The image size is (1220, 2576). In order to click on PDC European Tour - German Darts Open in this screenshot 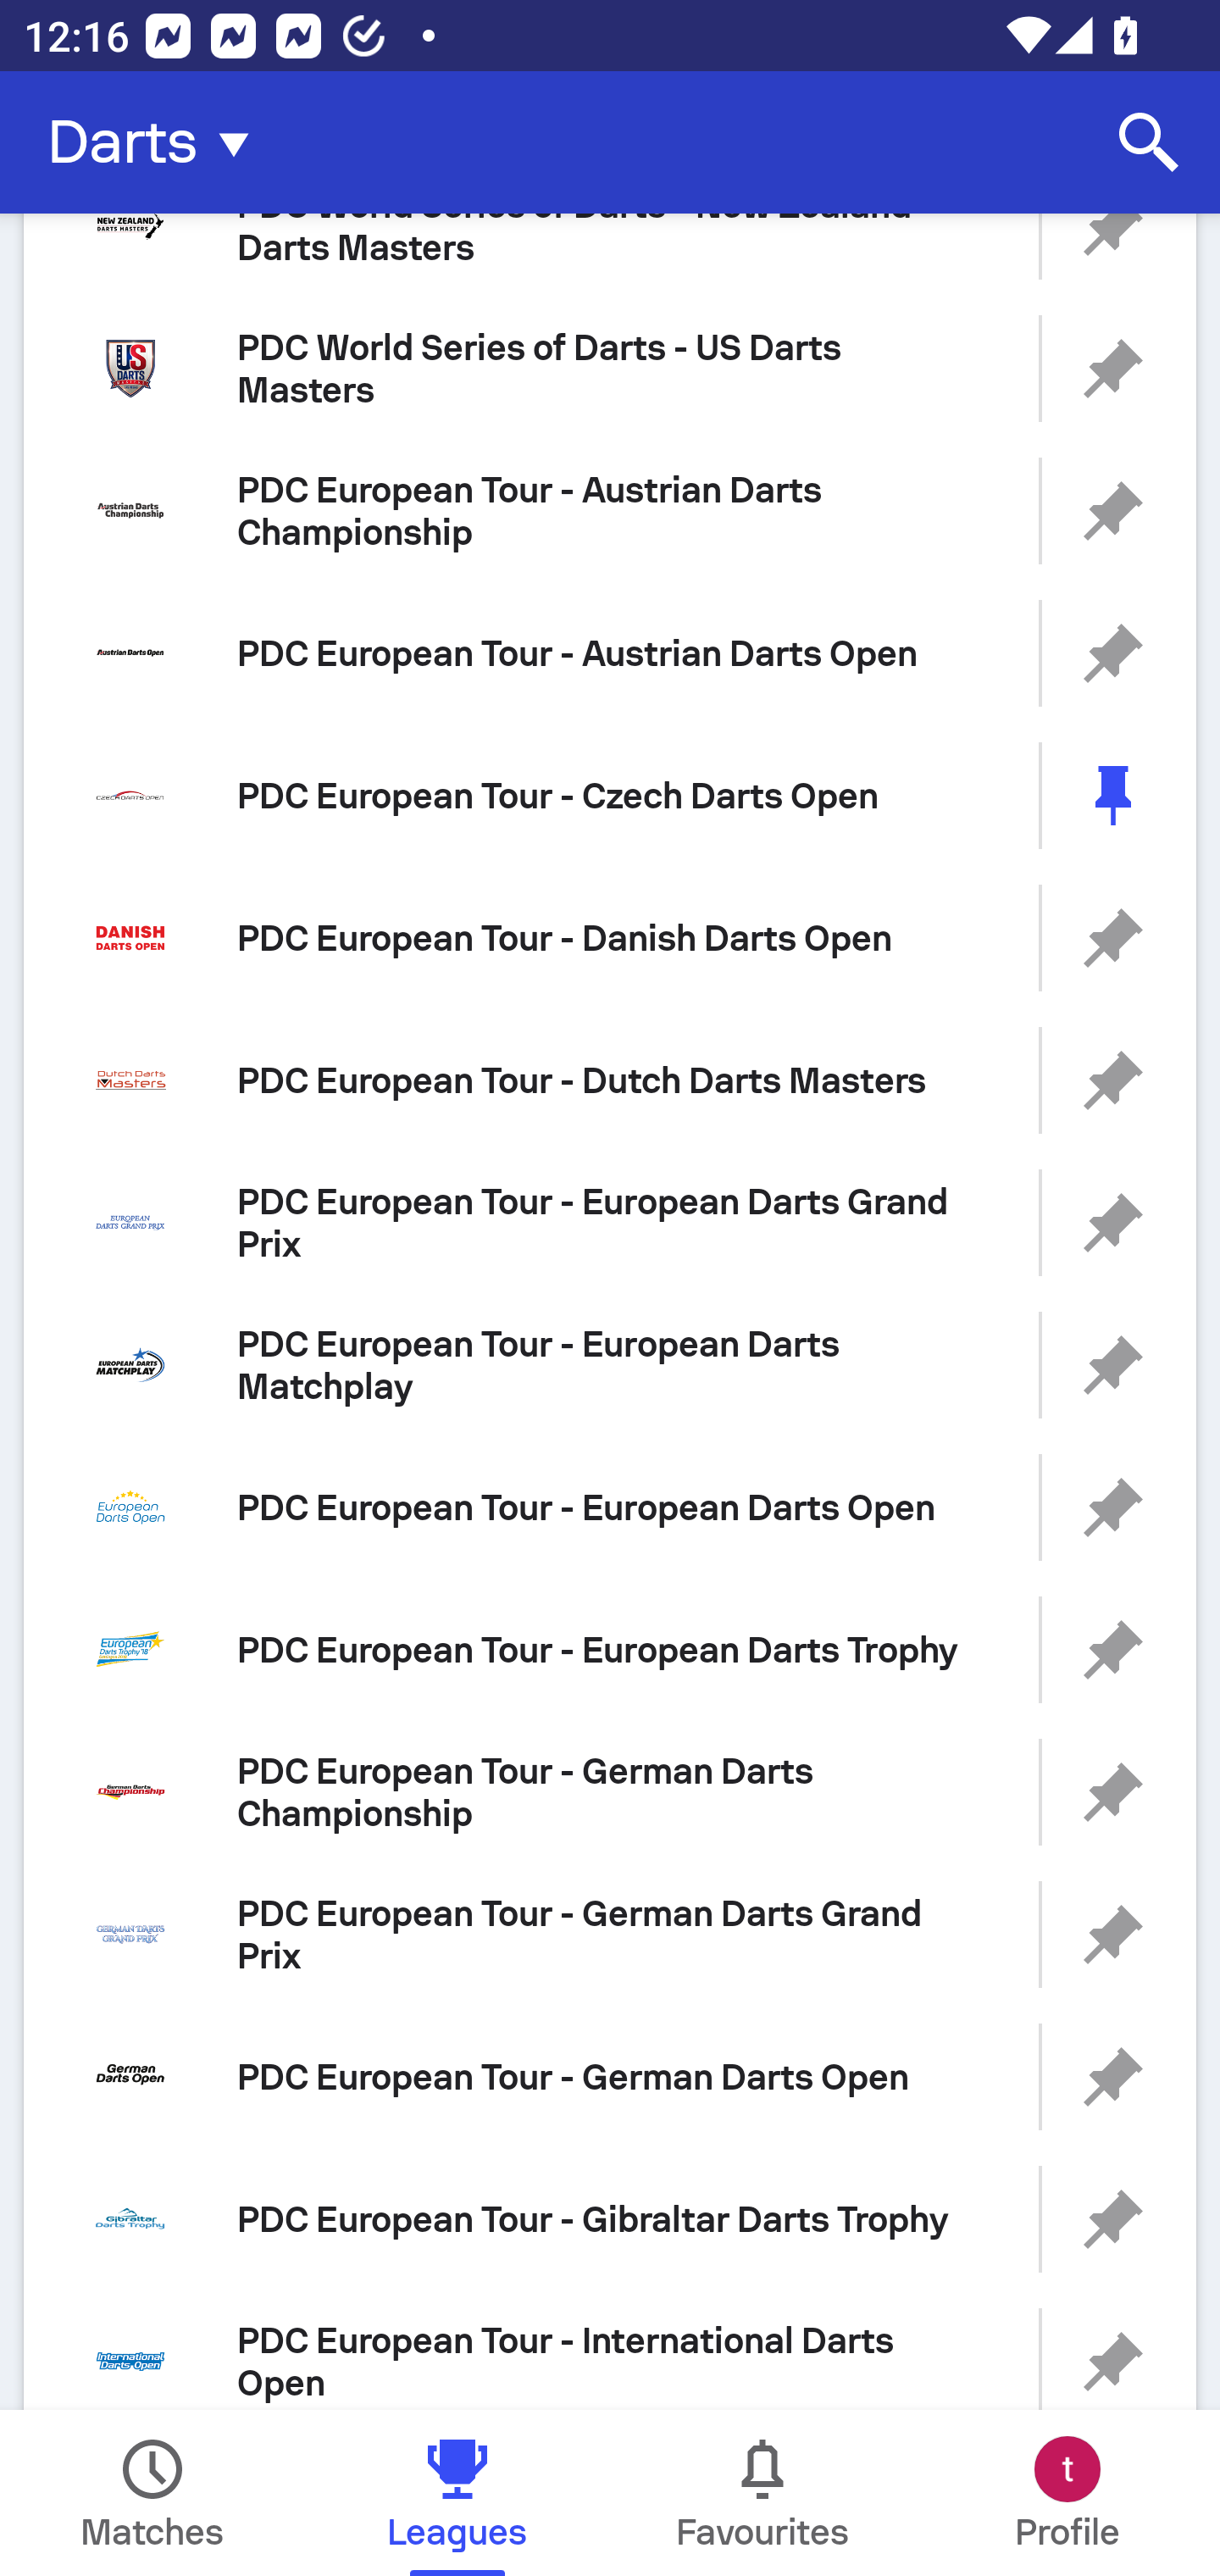, I will do `click(610, 2078)`.